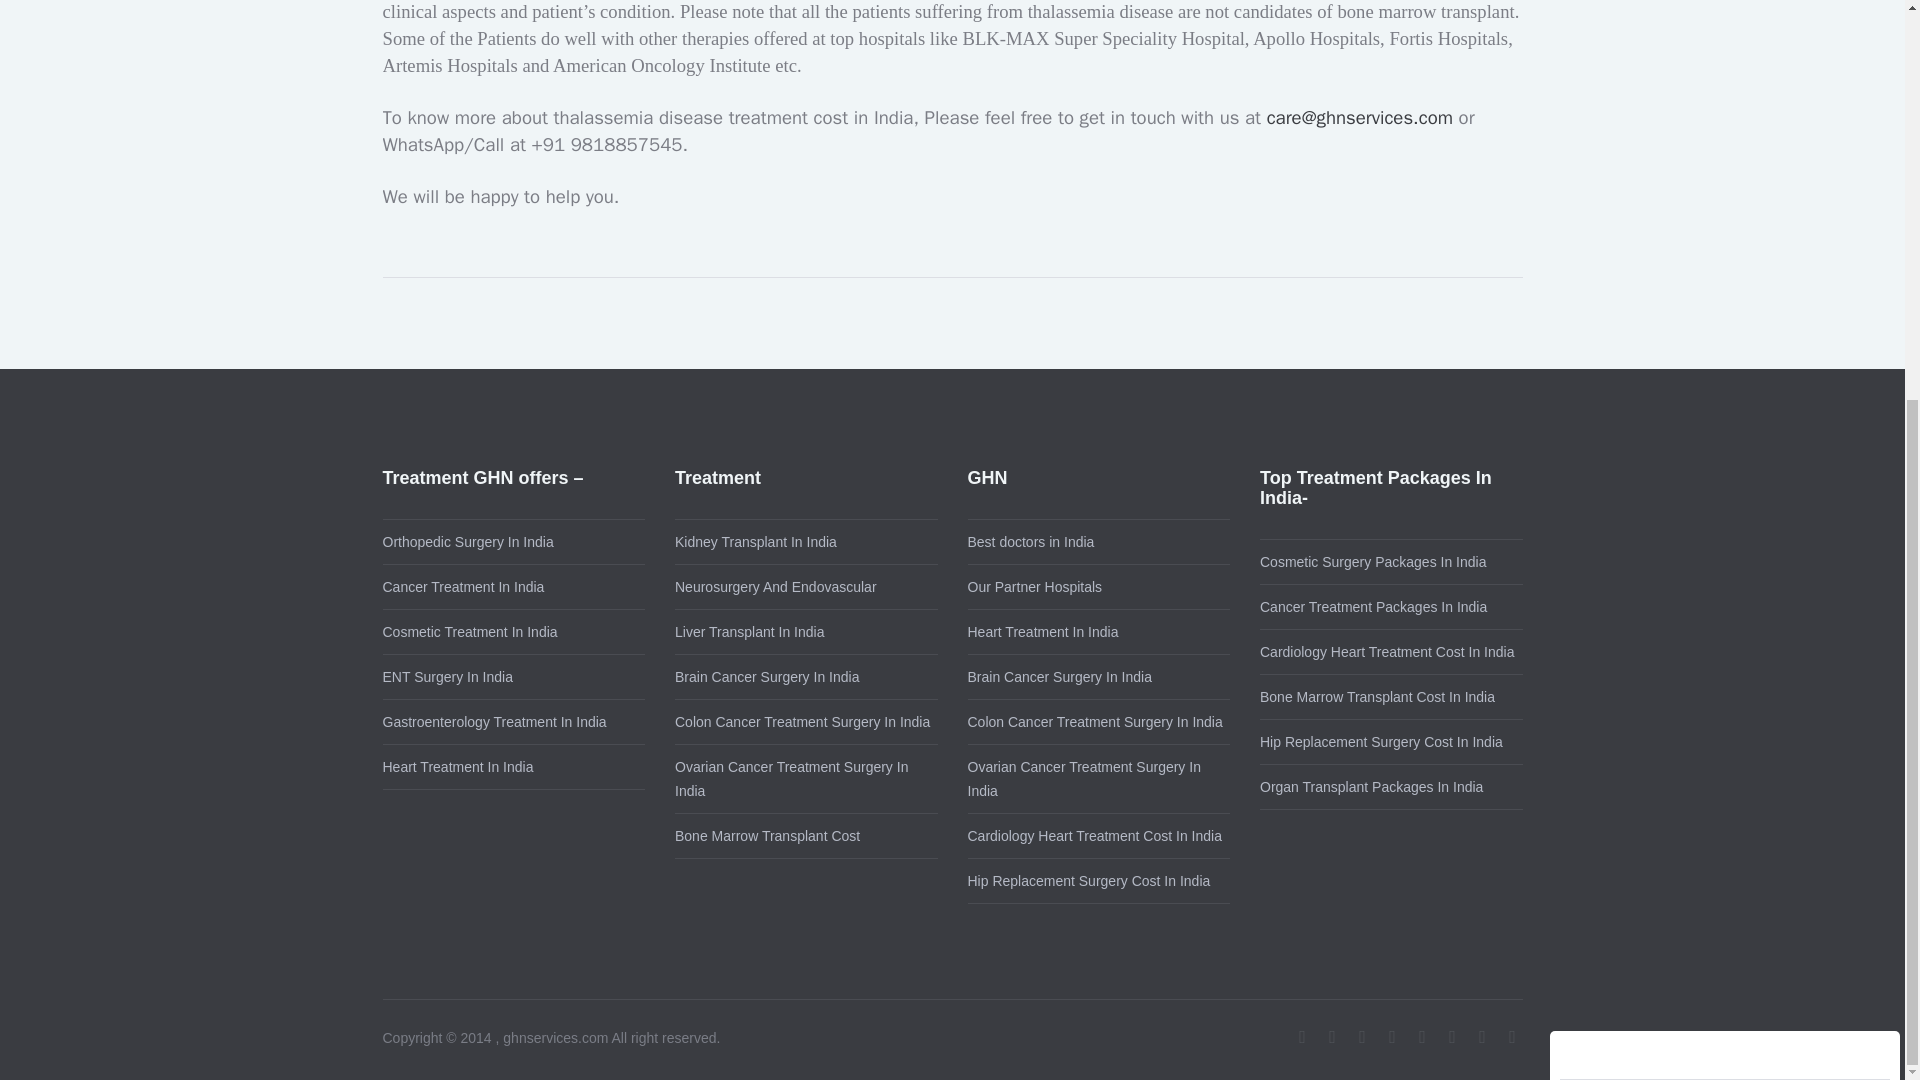  I want to click on Ovarian Cancer Treatment Surgery In India, so click(1084, 779).